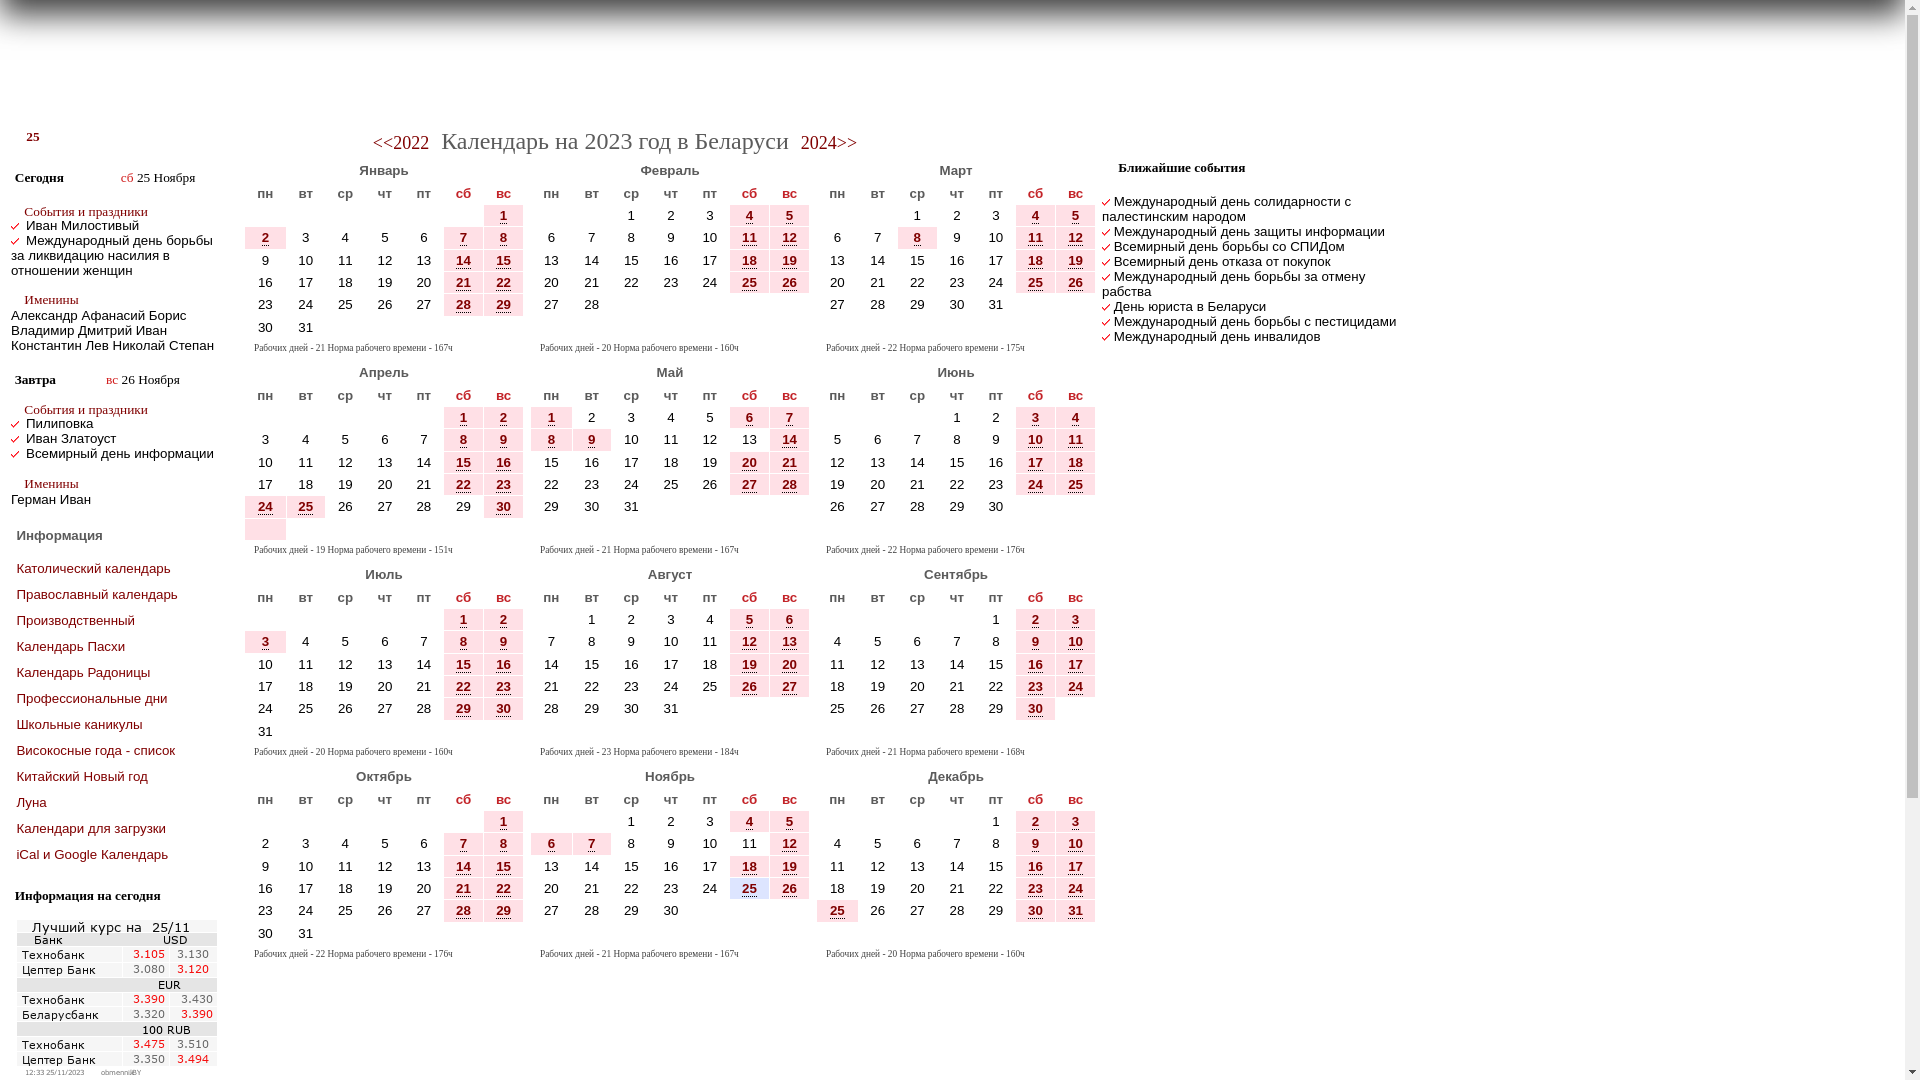 This screenshot has height=1080, width=1920. Describe the element at coordinates (504, 620) in the screenshot. I see `2` at that location.